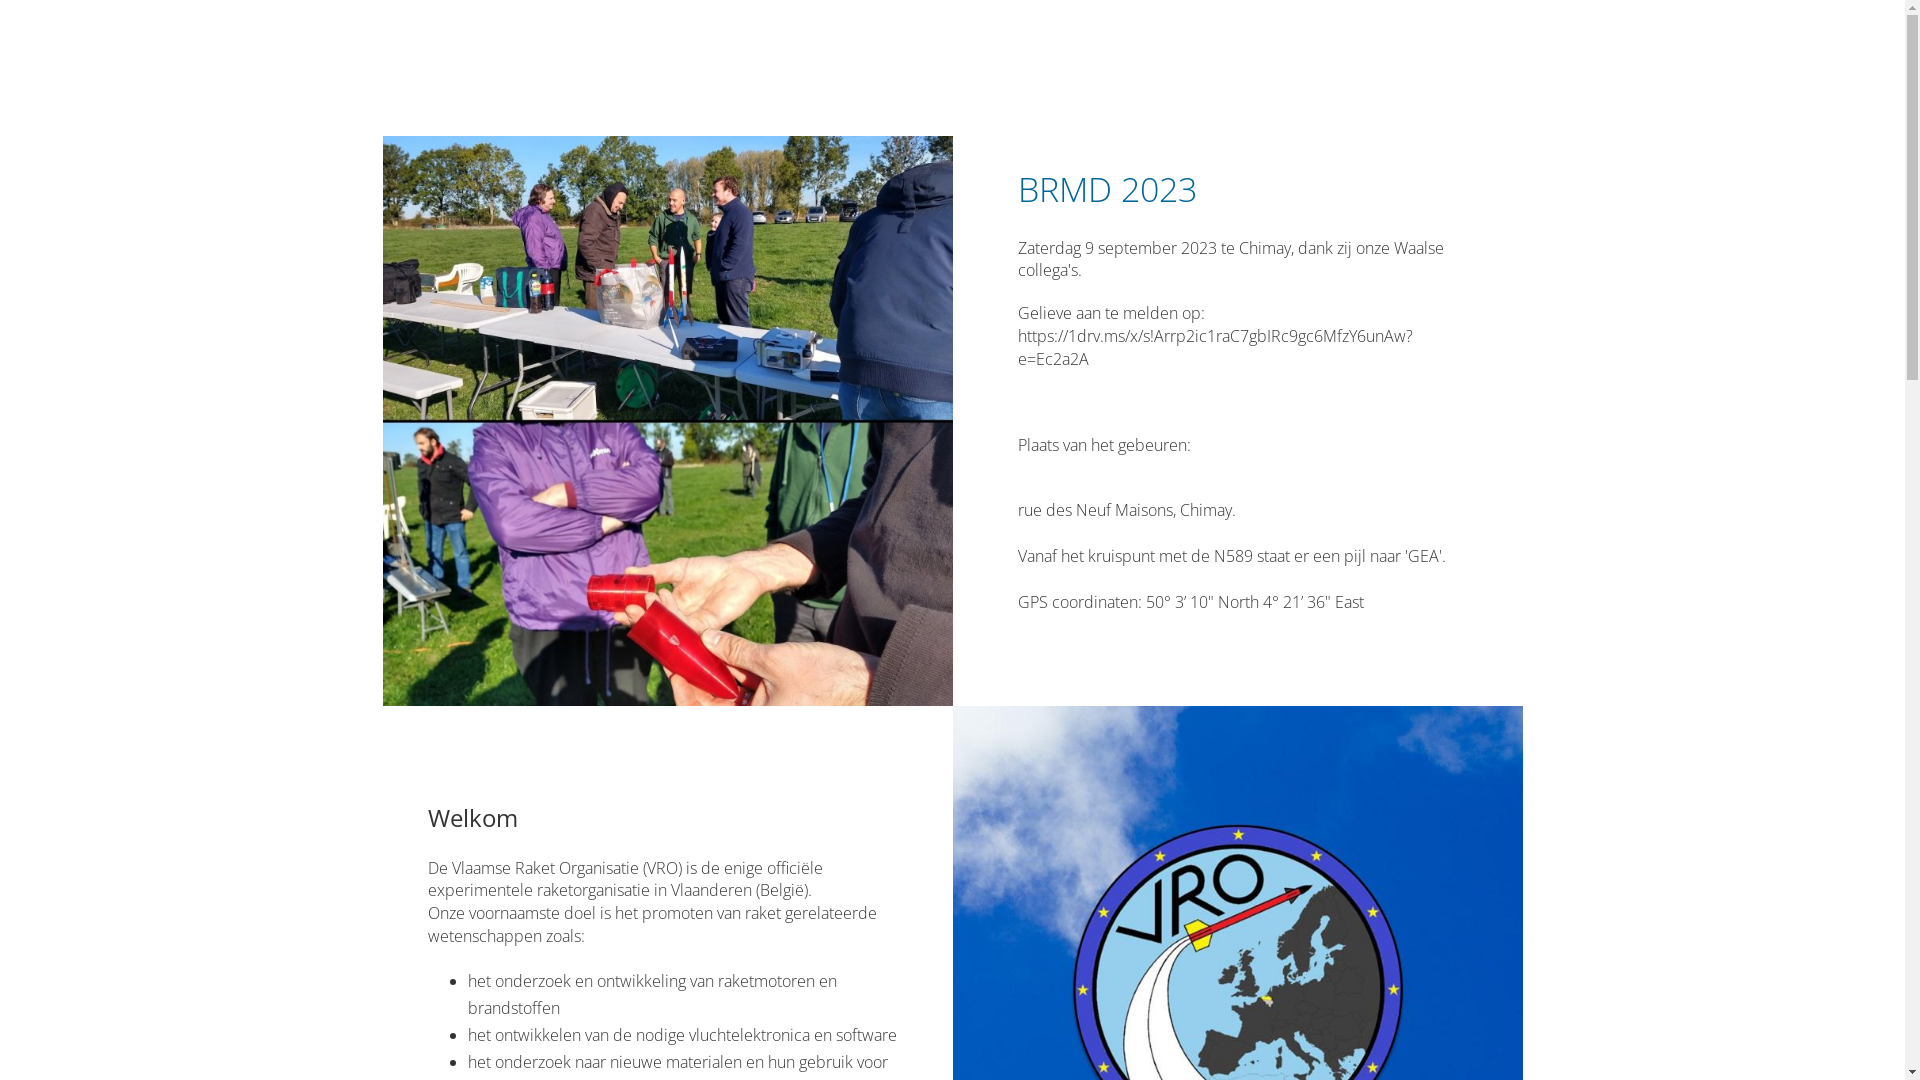 The image size is (1920, 1080). What do you see at coordinates (1327, 56) in the screenshot?
I see `eShop` at bounding box center [1327, 56].